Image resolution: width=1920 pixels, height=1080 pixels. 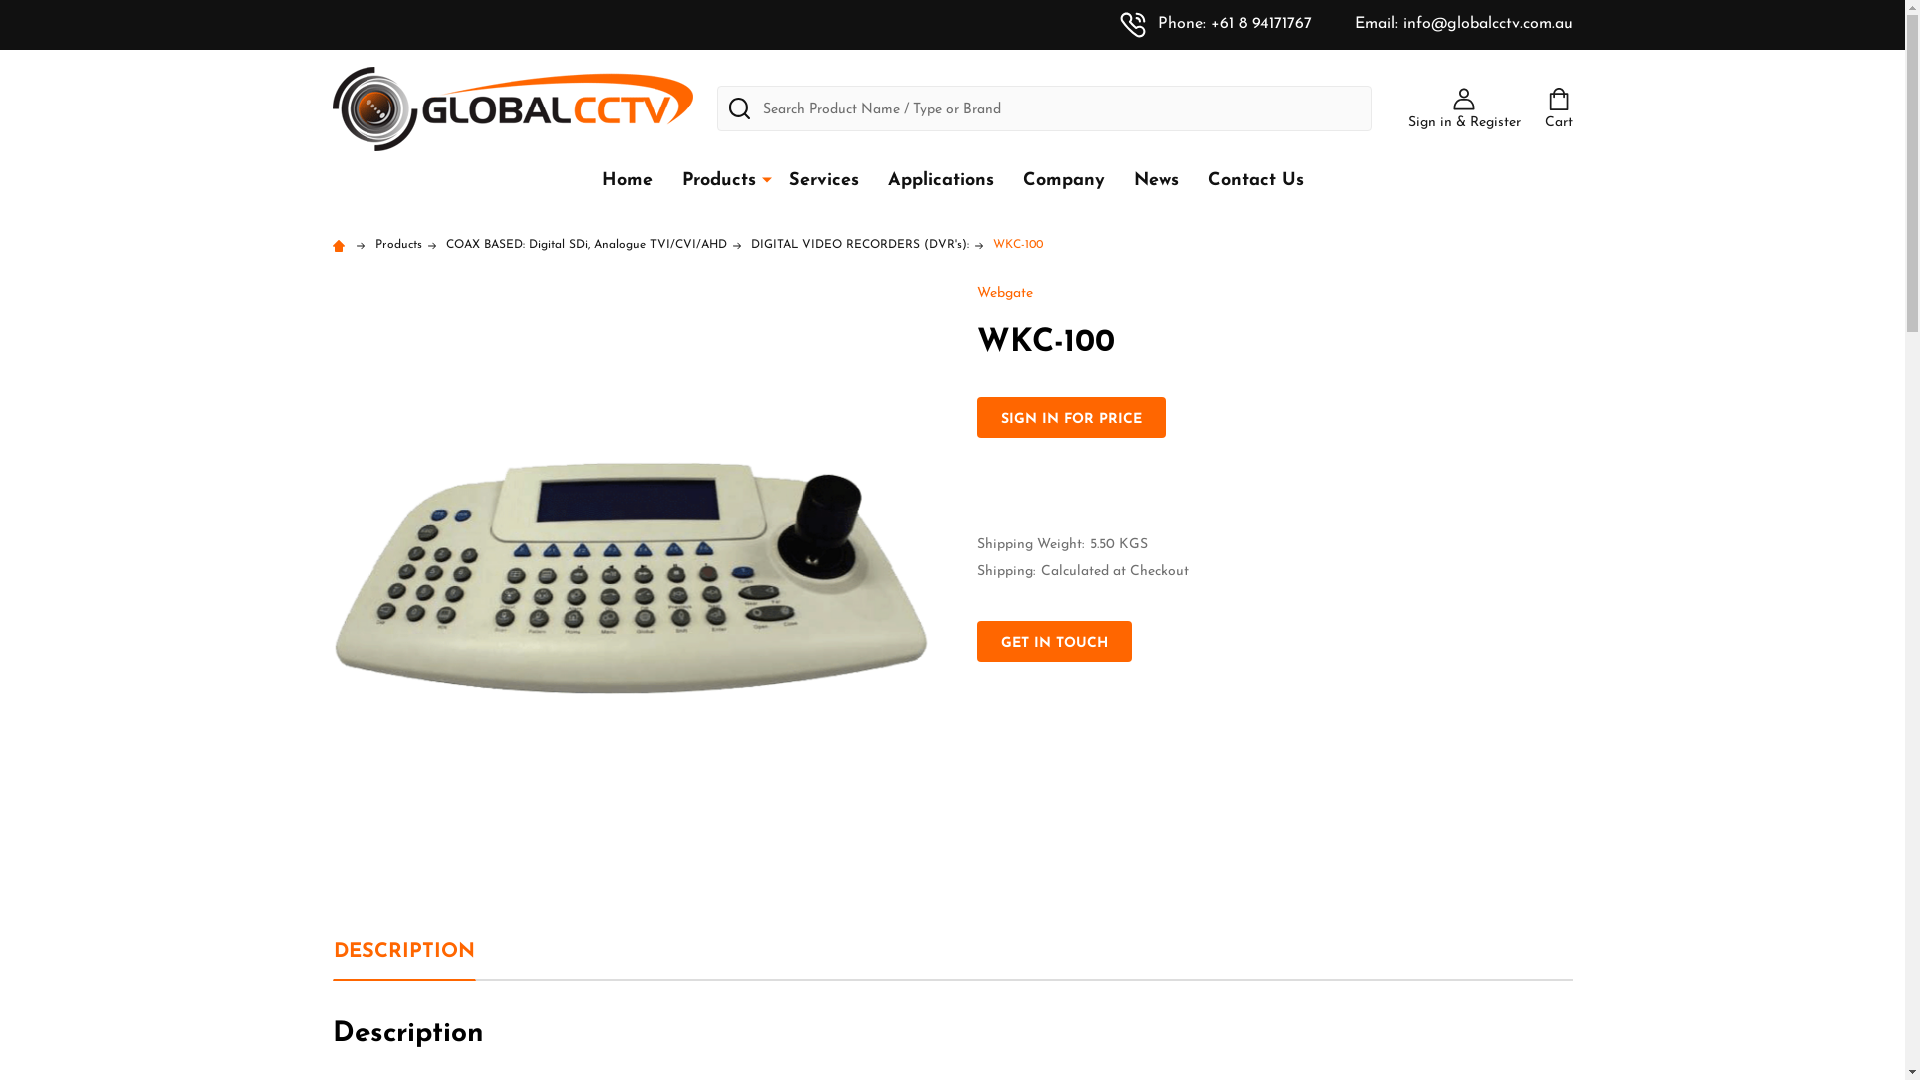 I want to click on Home, so click(x=341, y=245).